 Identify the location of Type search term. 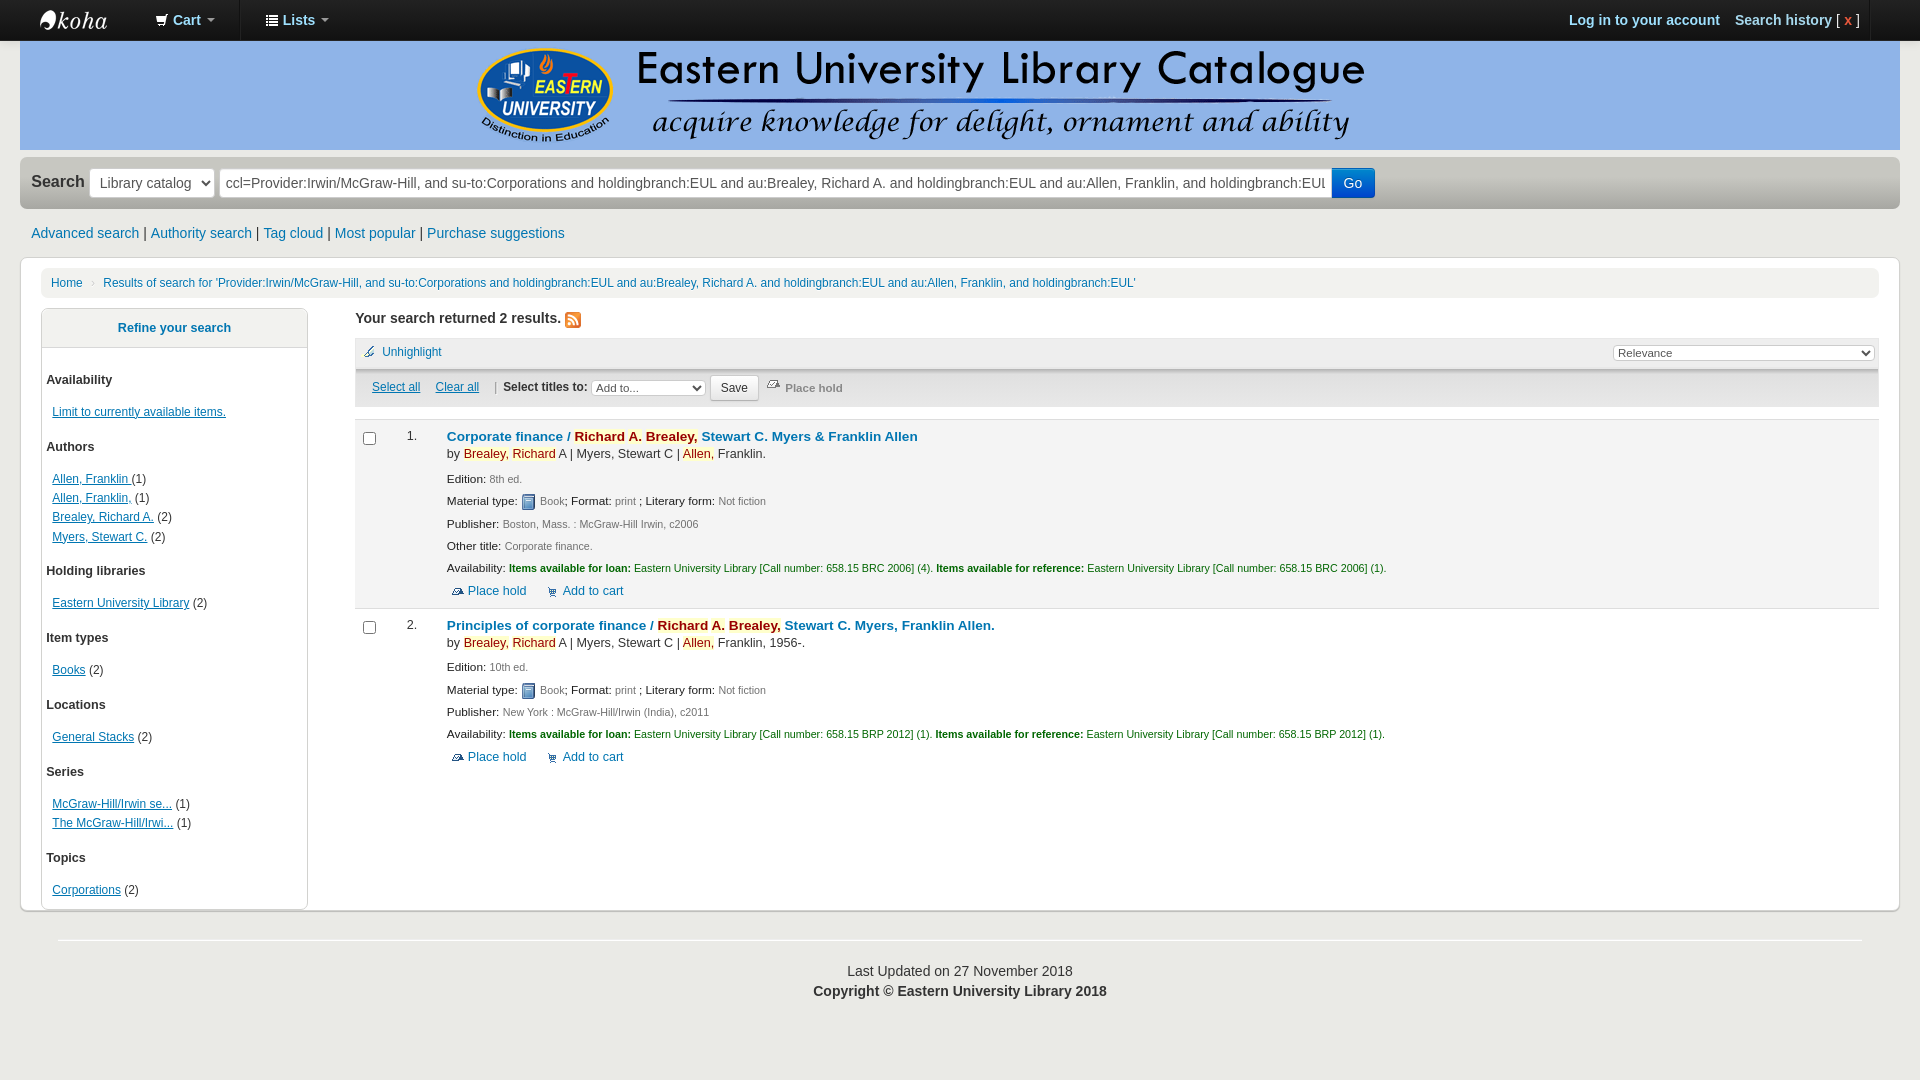
(776, 183).